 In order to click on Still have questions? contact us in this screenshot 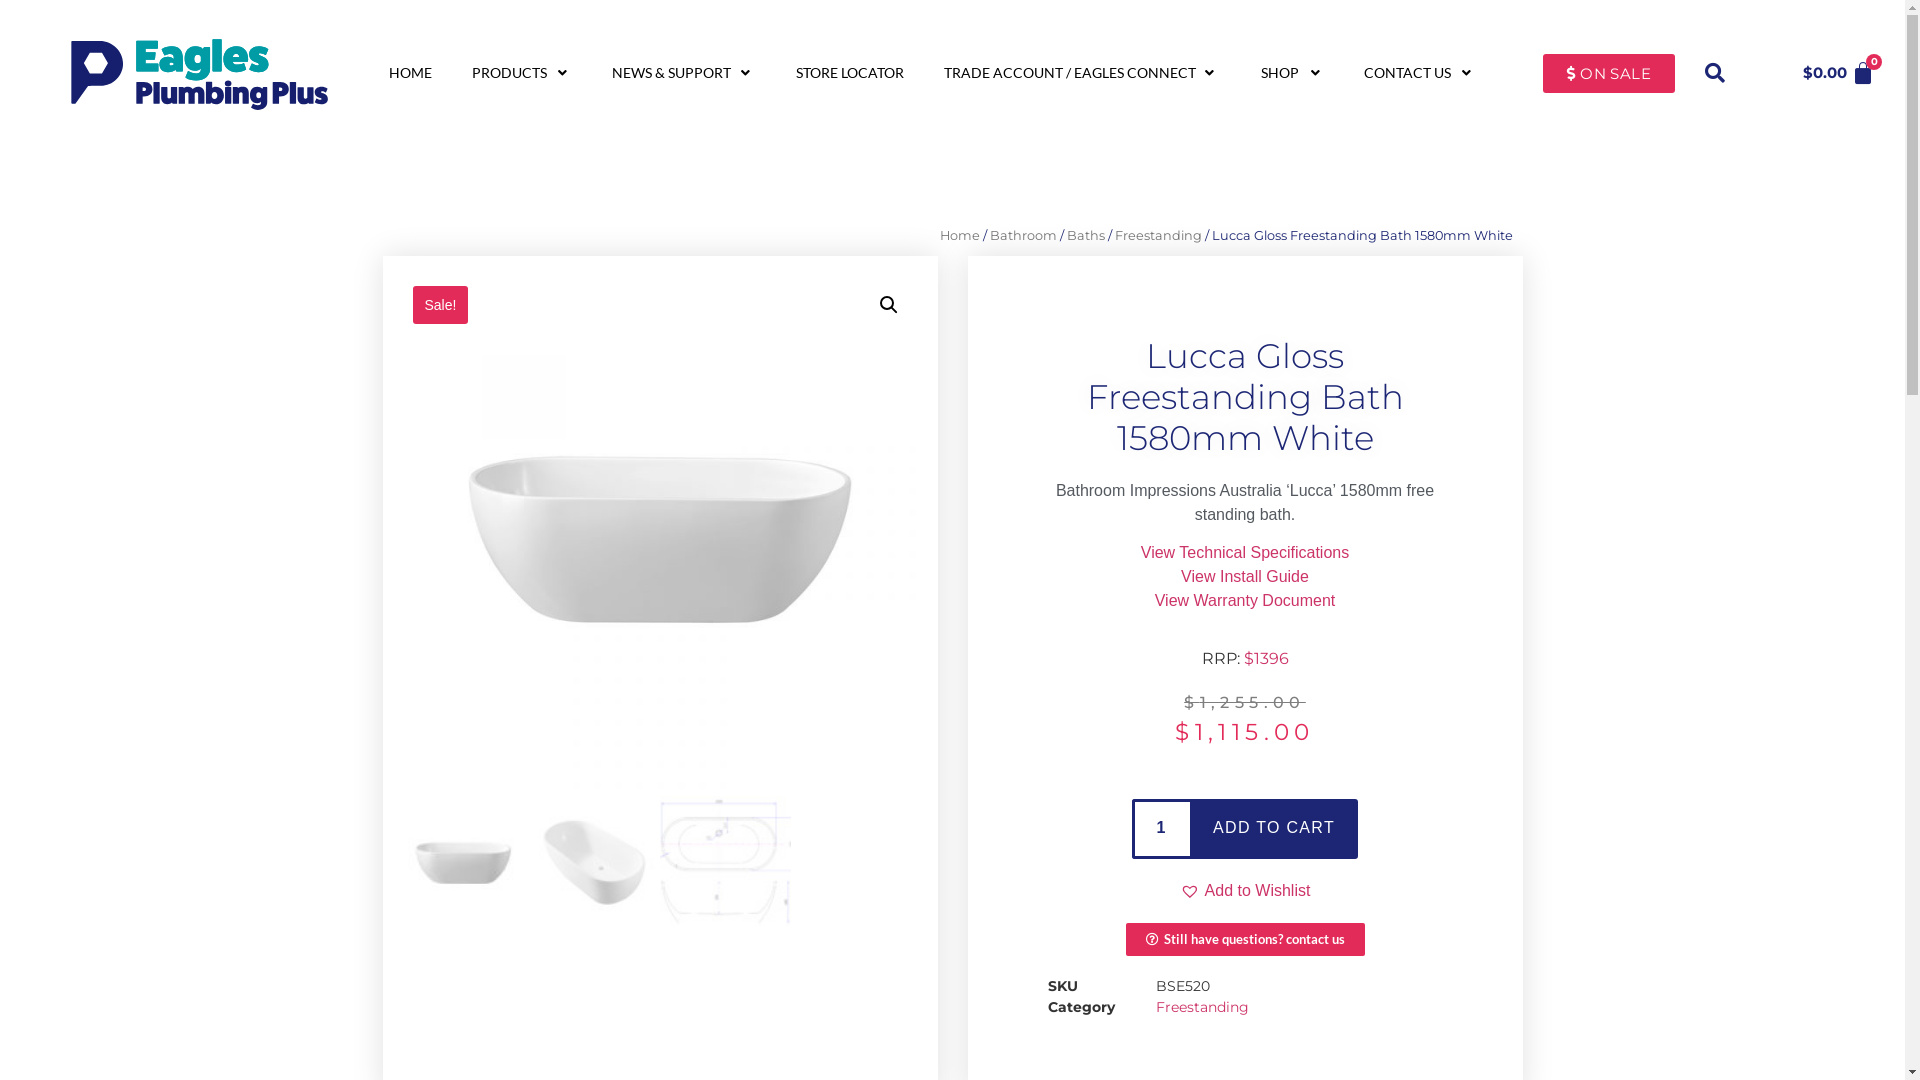, I will do `click(1246, 940)`.